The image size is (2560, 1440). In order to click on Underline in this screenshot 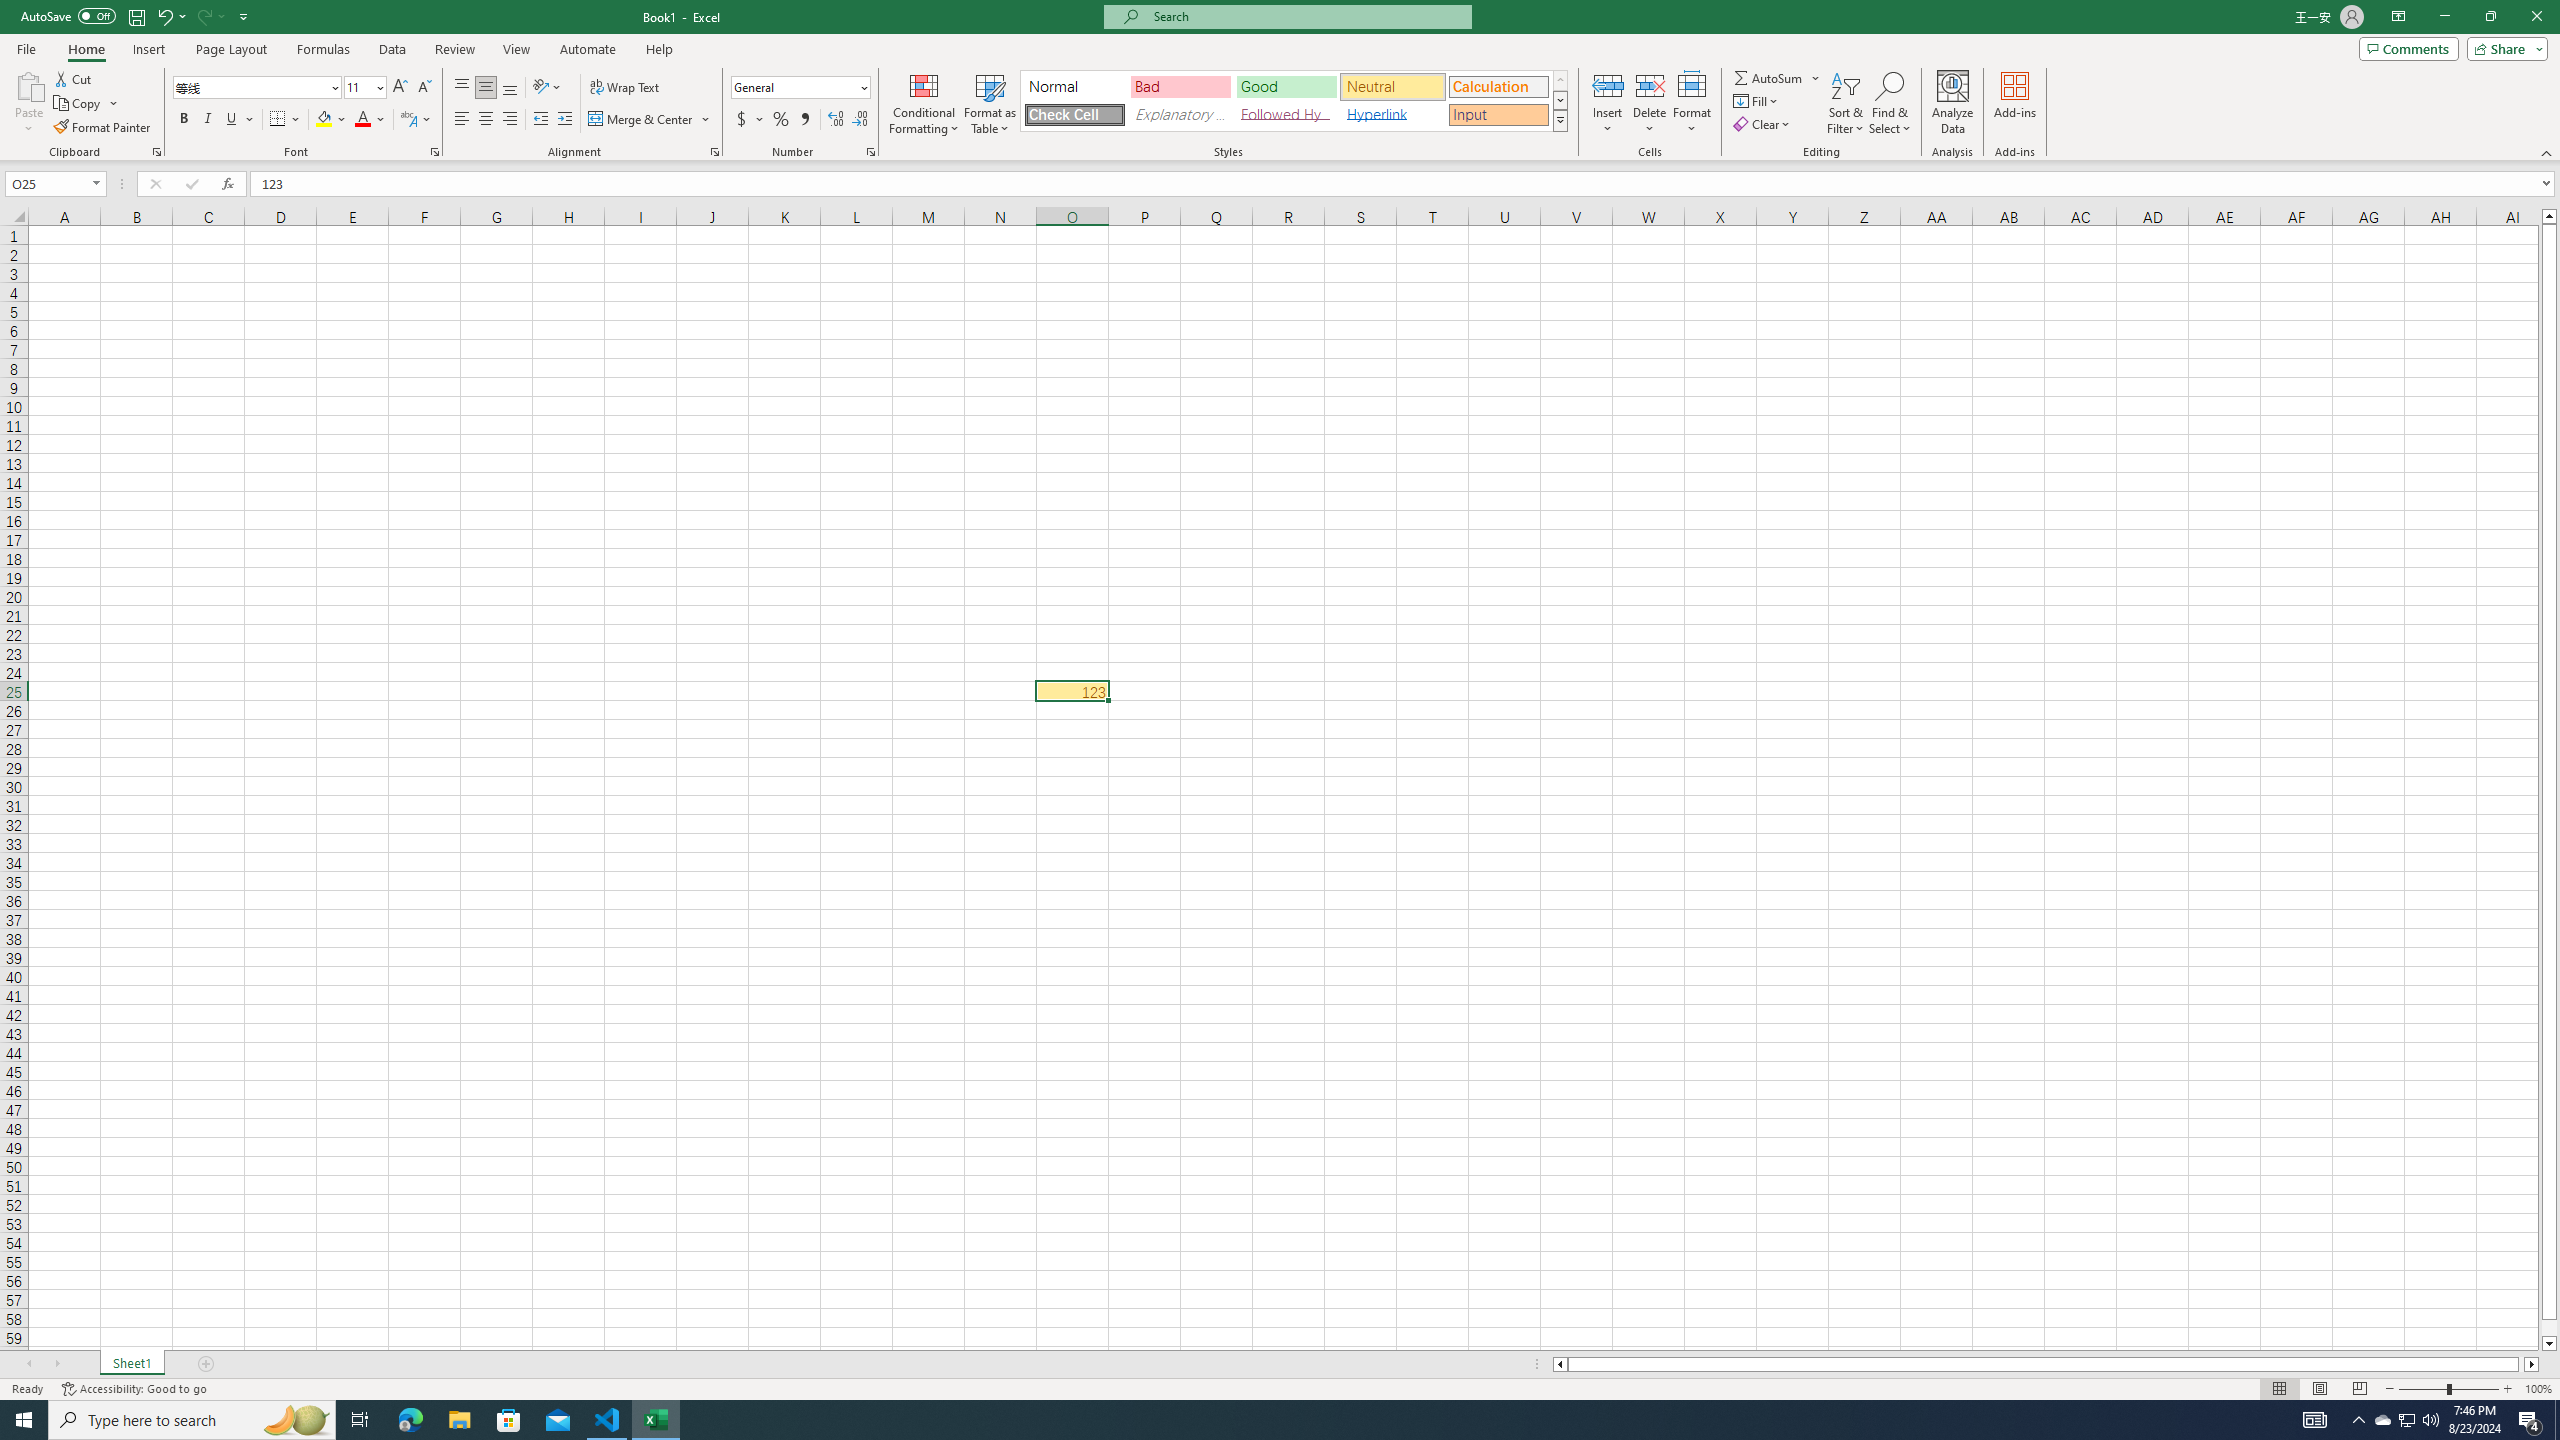, I will do `click(232, 120)`.